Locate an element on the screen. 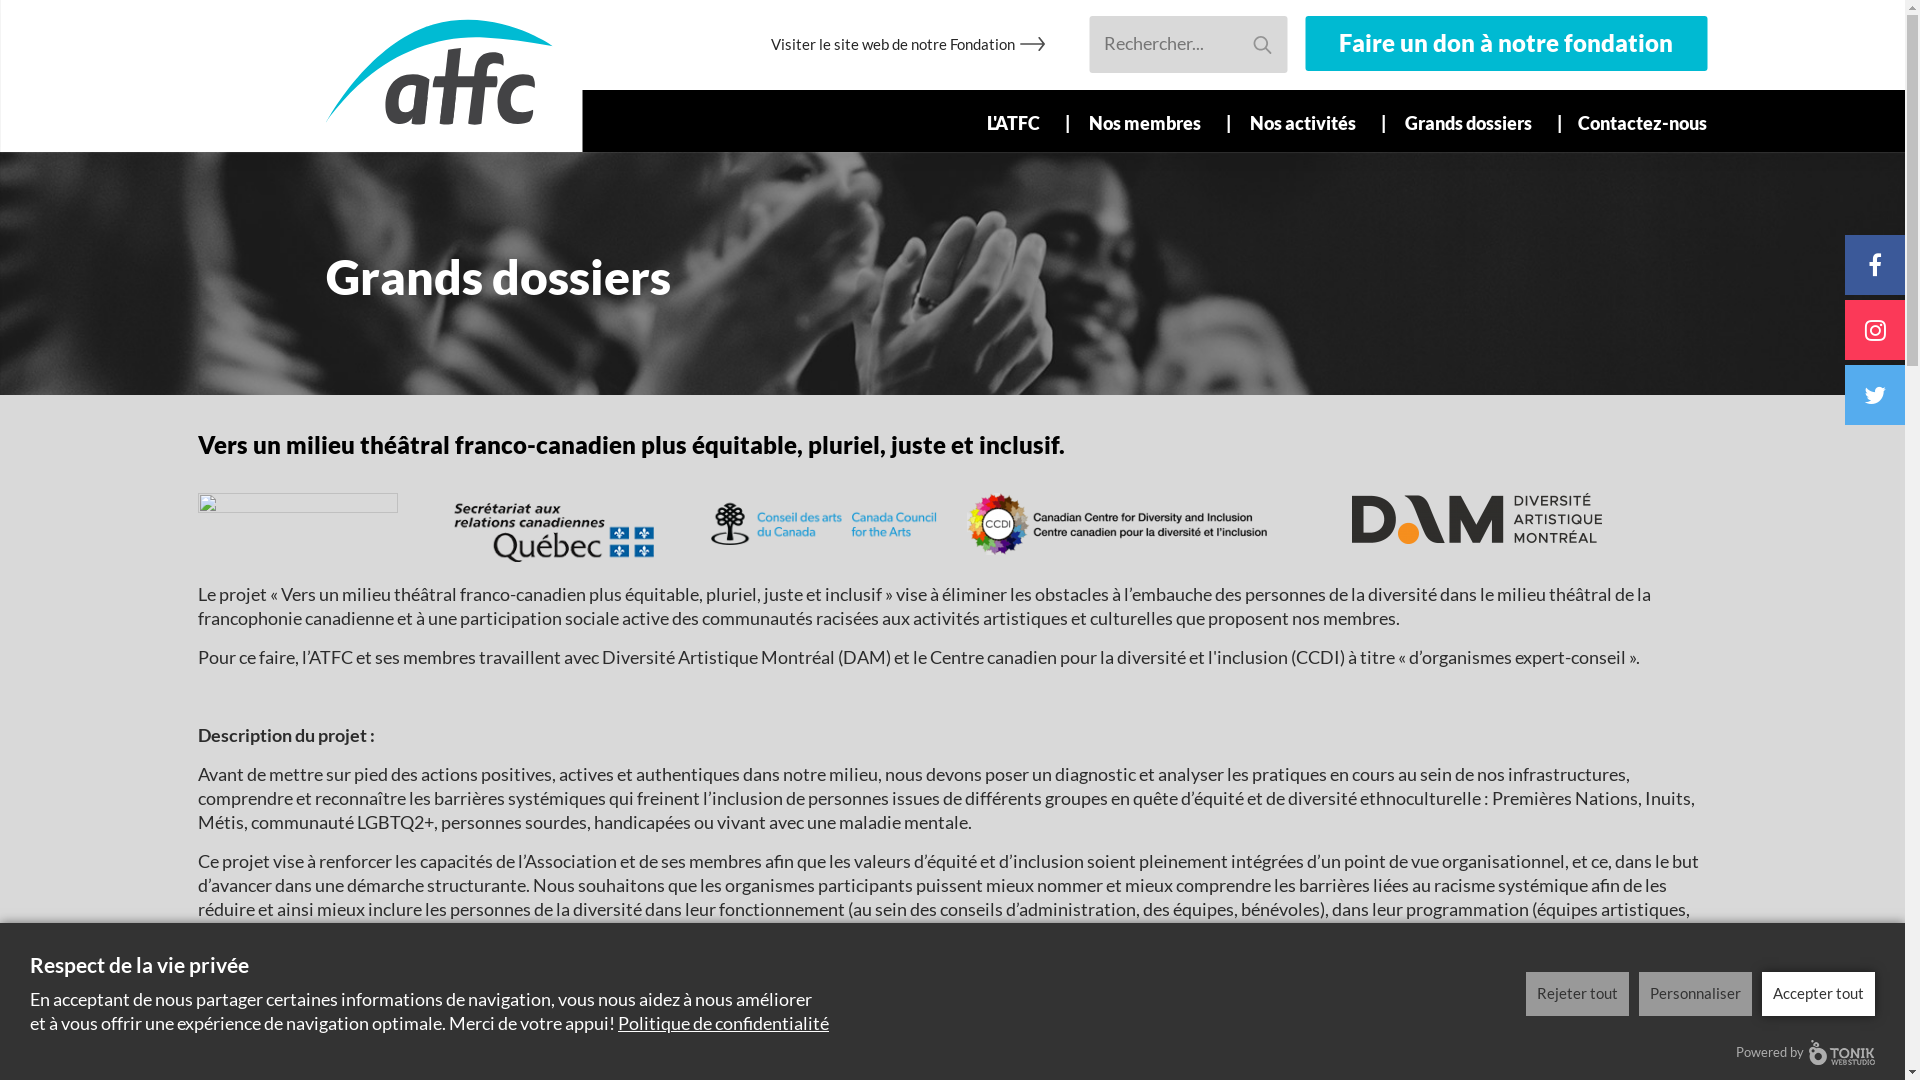 This screenshot has width=1920, height=1080. Grands dossiers is located at coordinates (1474, 121).